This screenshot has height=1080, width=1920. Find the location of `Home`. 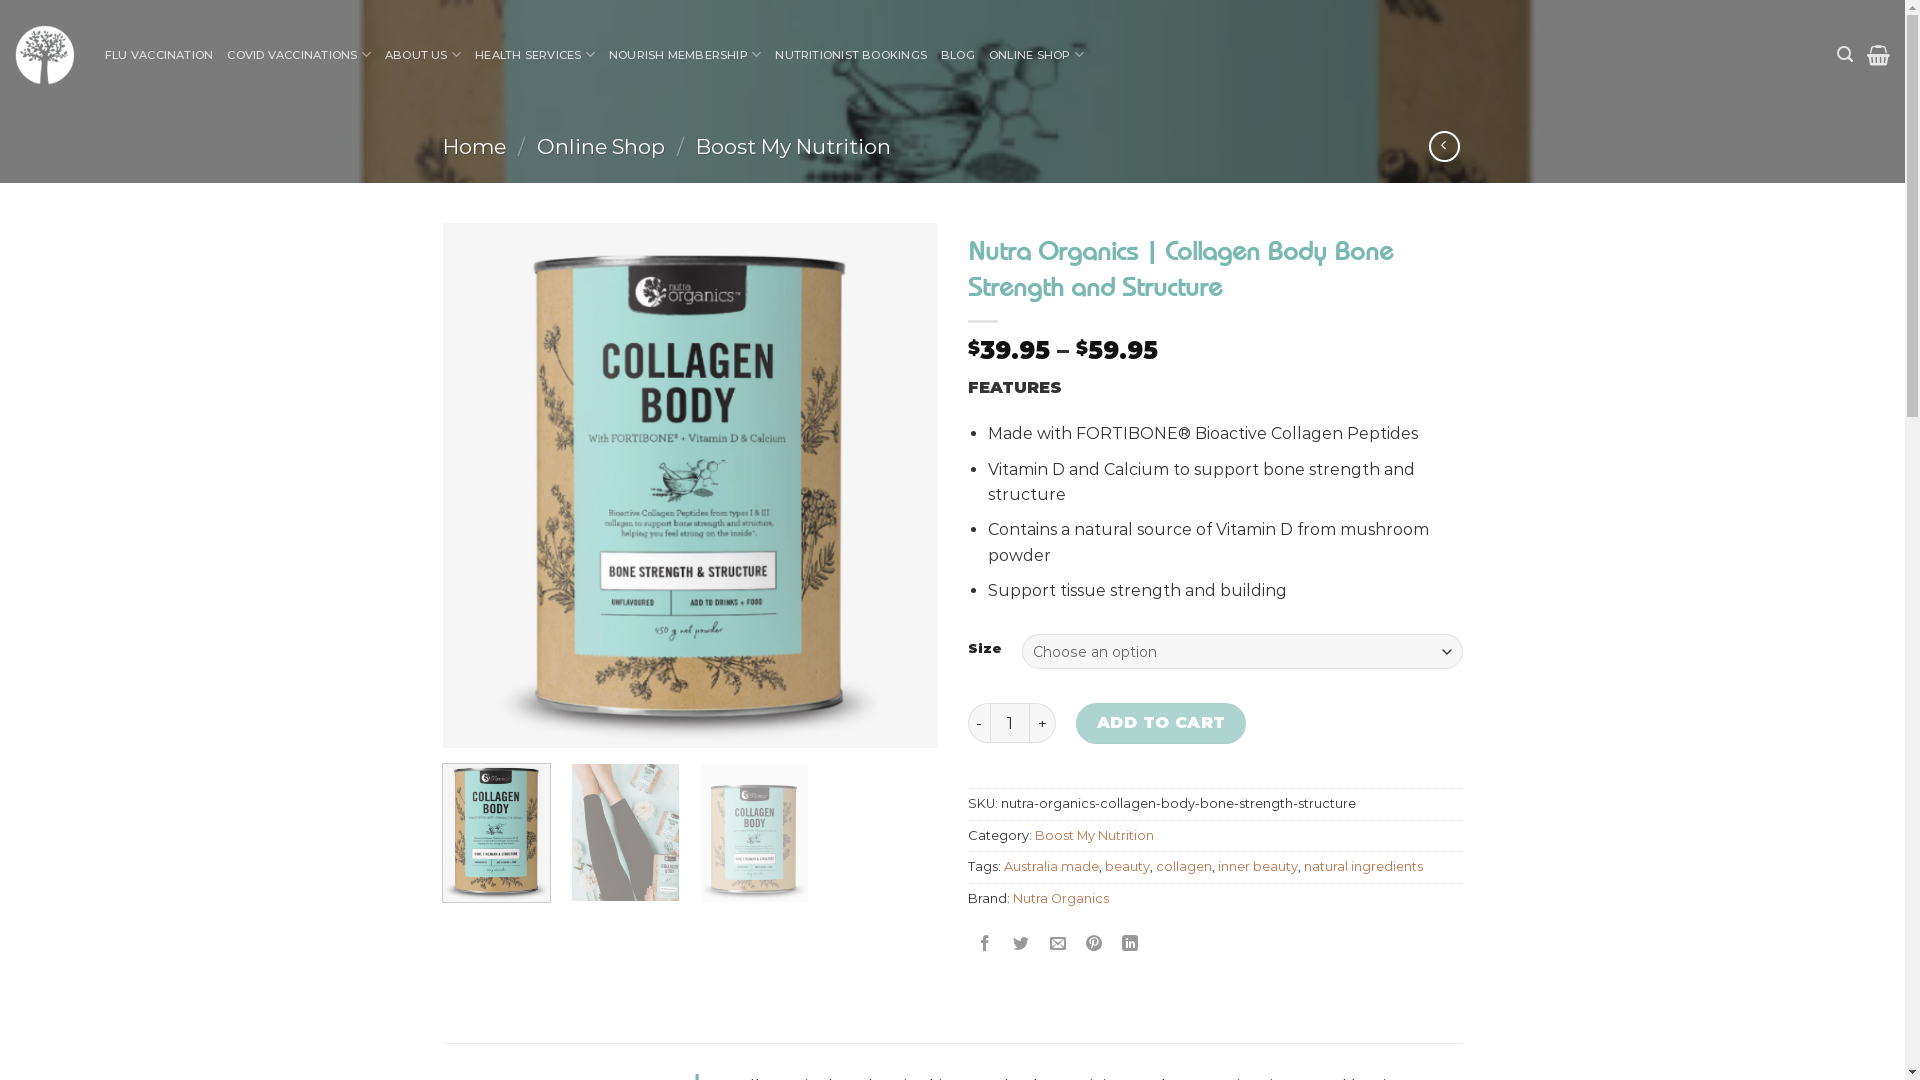

Home is located at coordinates (473, 146).